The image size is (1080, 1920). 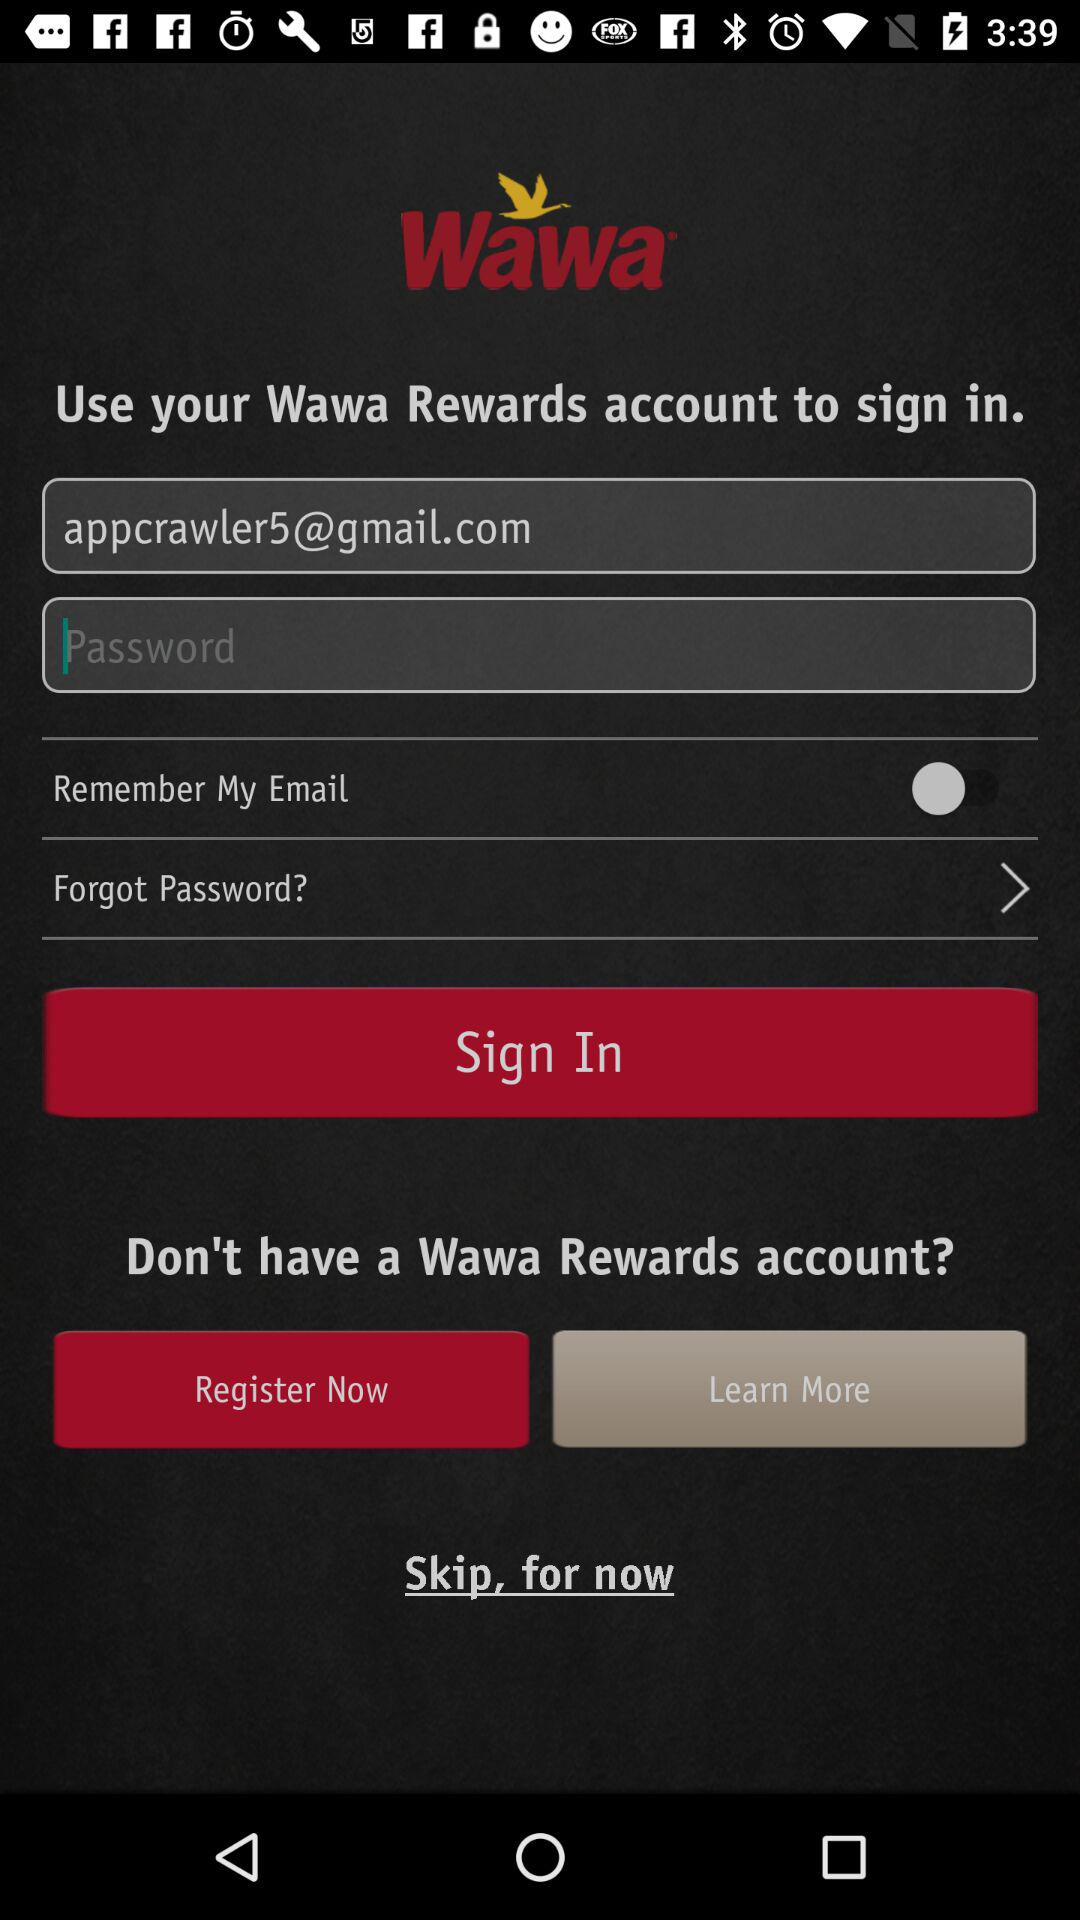 What do you see at coordinates (540, 1572) in the screenshot?
I see `click on the text which says skipfor now which is at the bottom` at bounding box center [540, 1572].